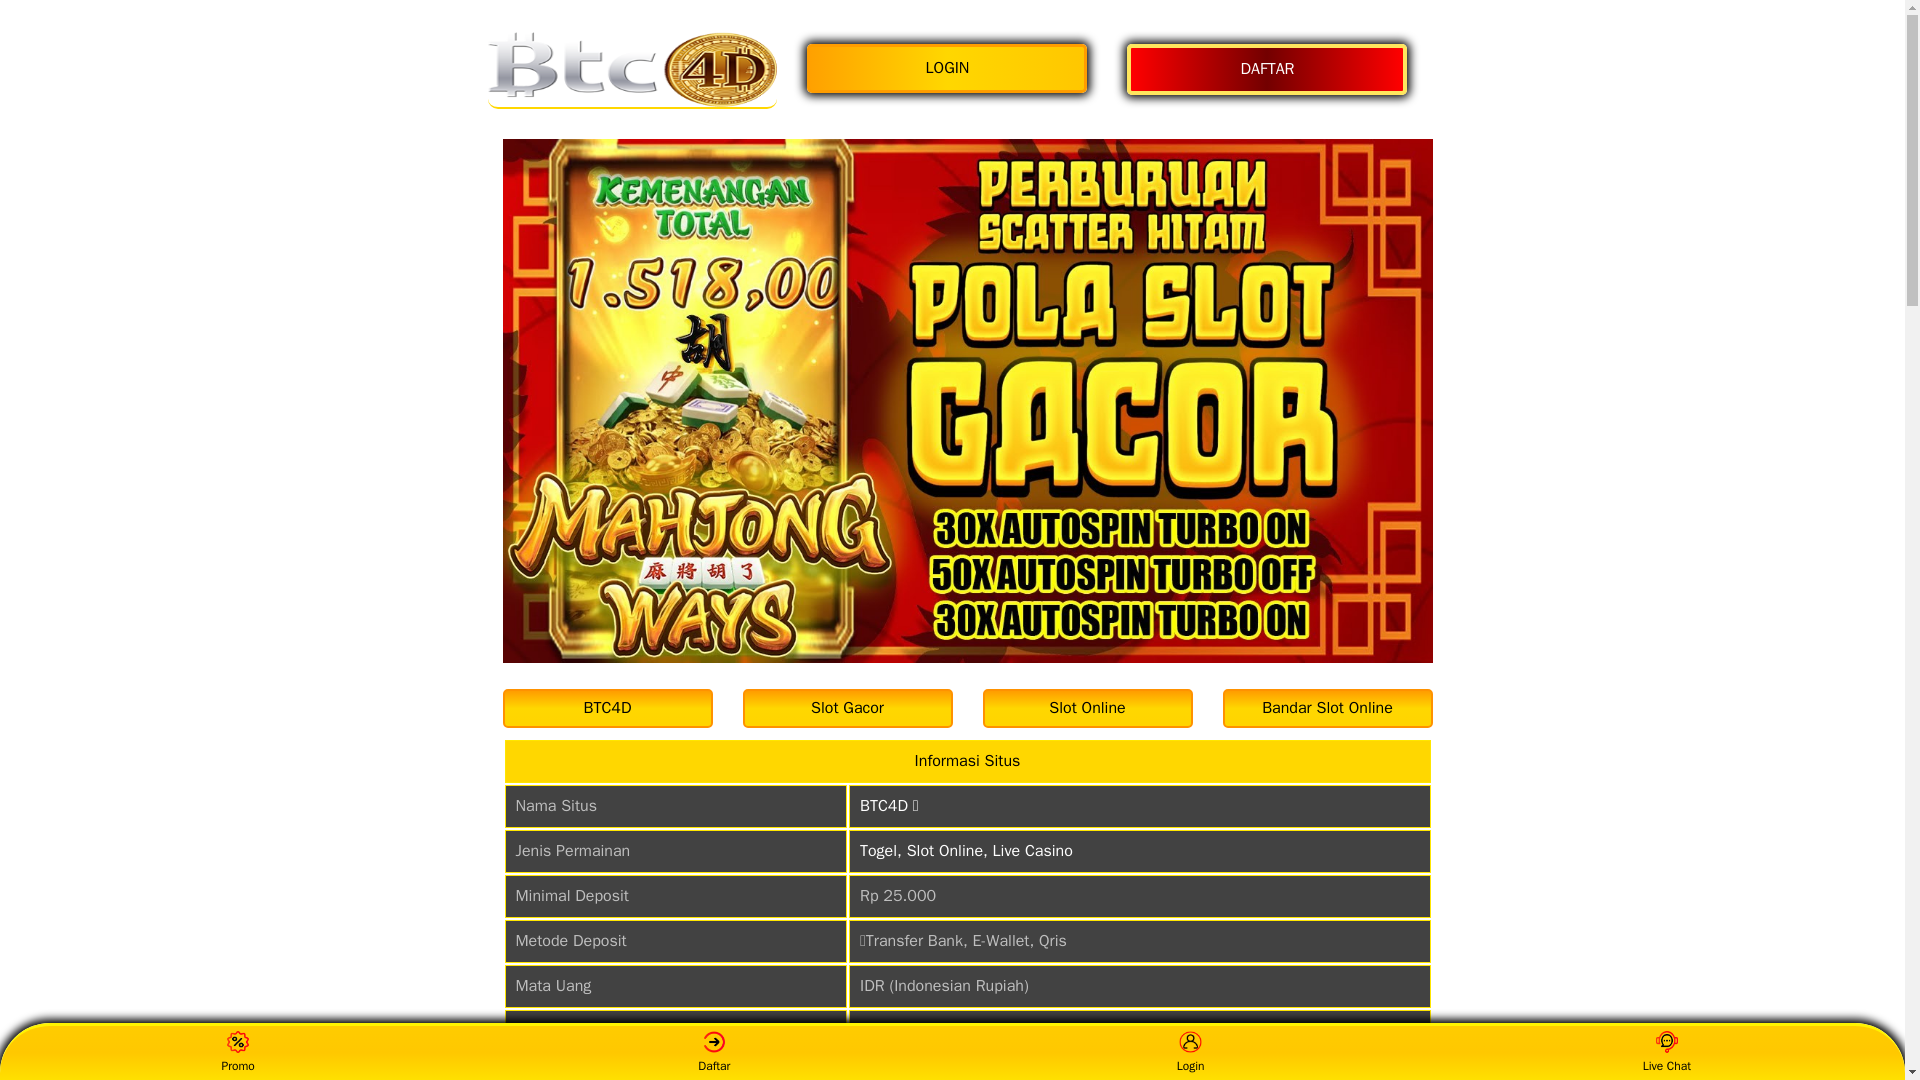 The width and height of the screenshot is (1920, 1080). I want to click on Bandar Slot Online, so click(1326, 708).